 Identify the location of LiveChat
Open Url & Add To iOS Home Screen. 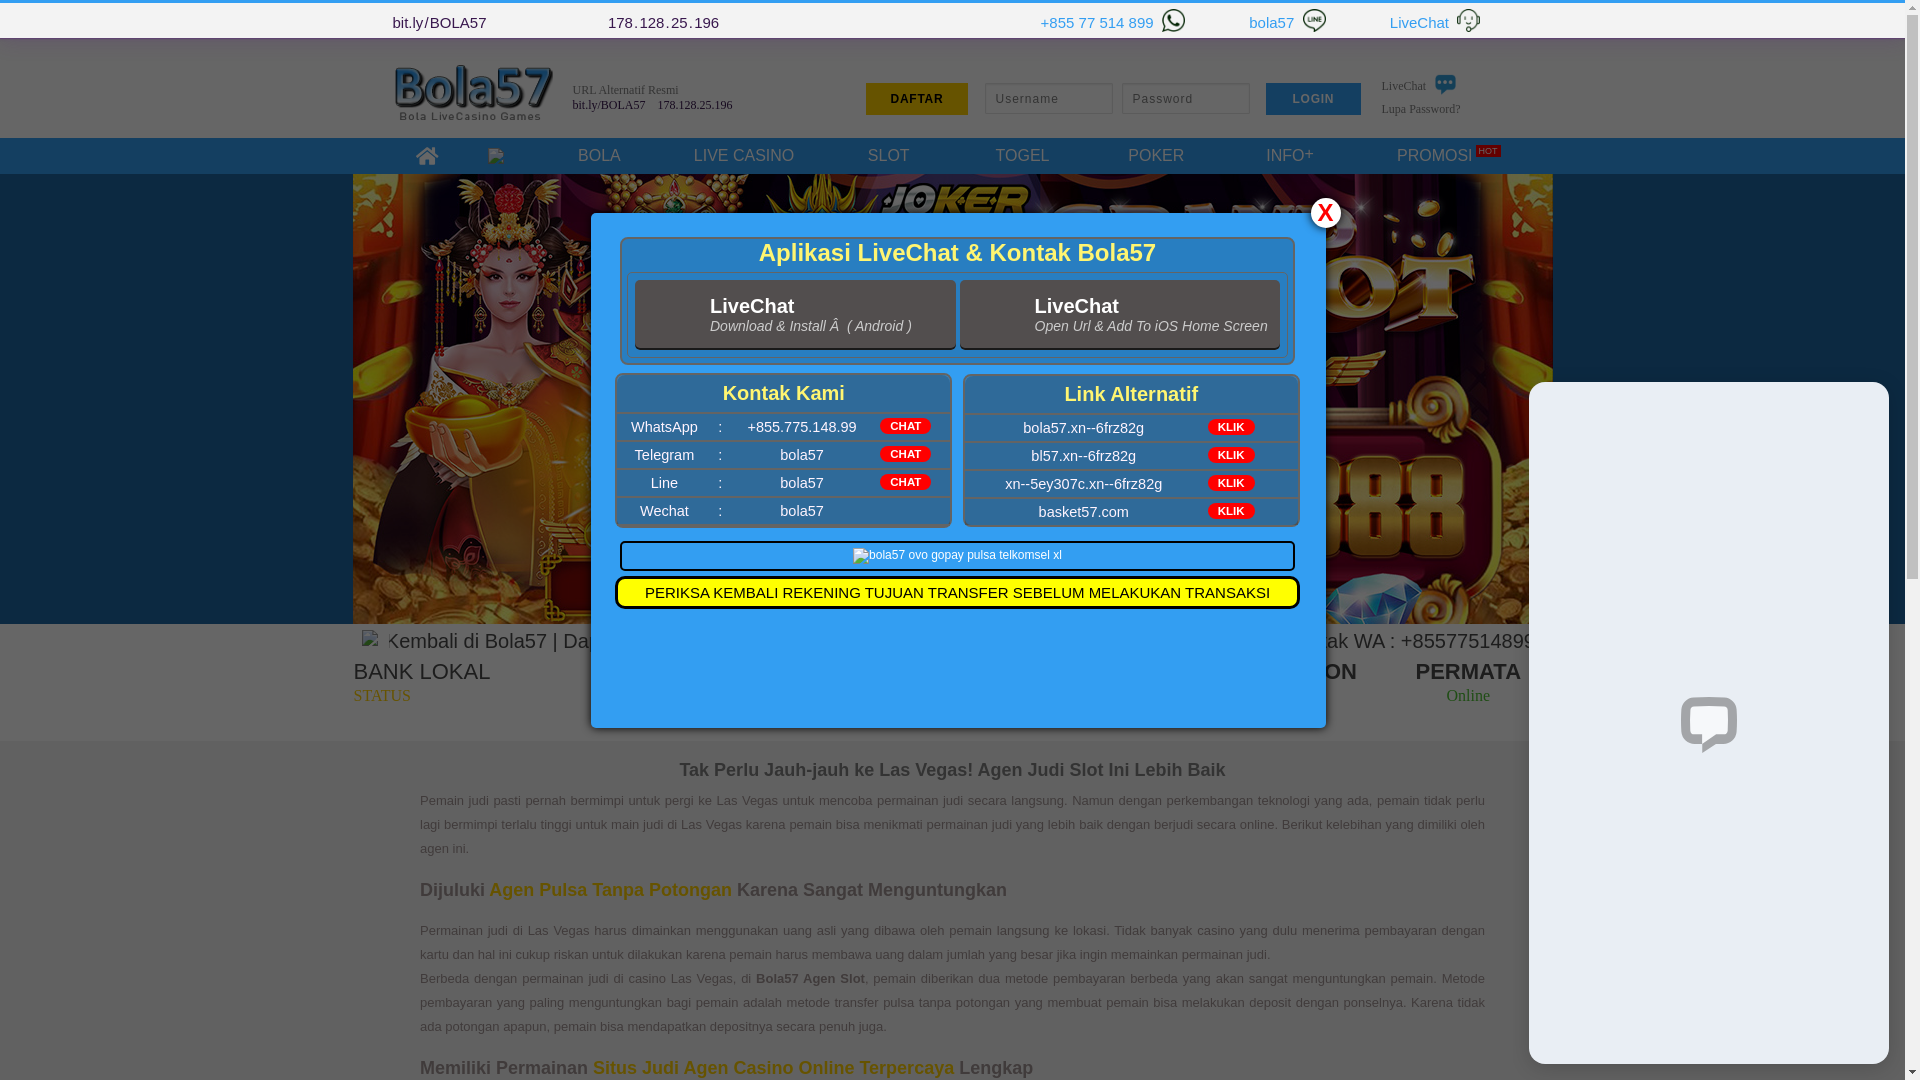
(1120, 315).